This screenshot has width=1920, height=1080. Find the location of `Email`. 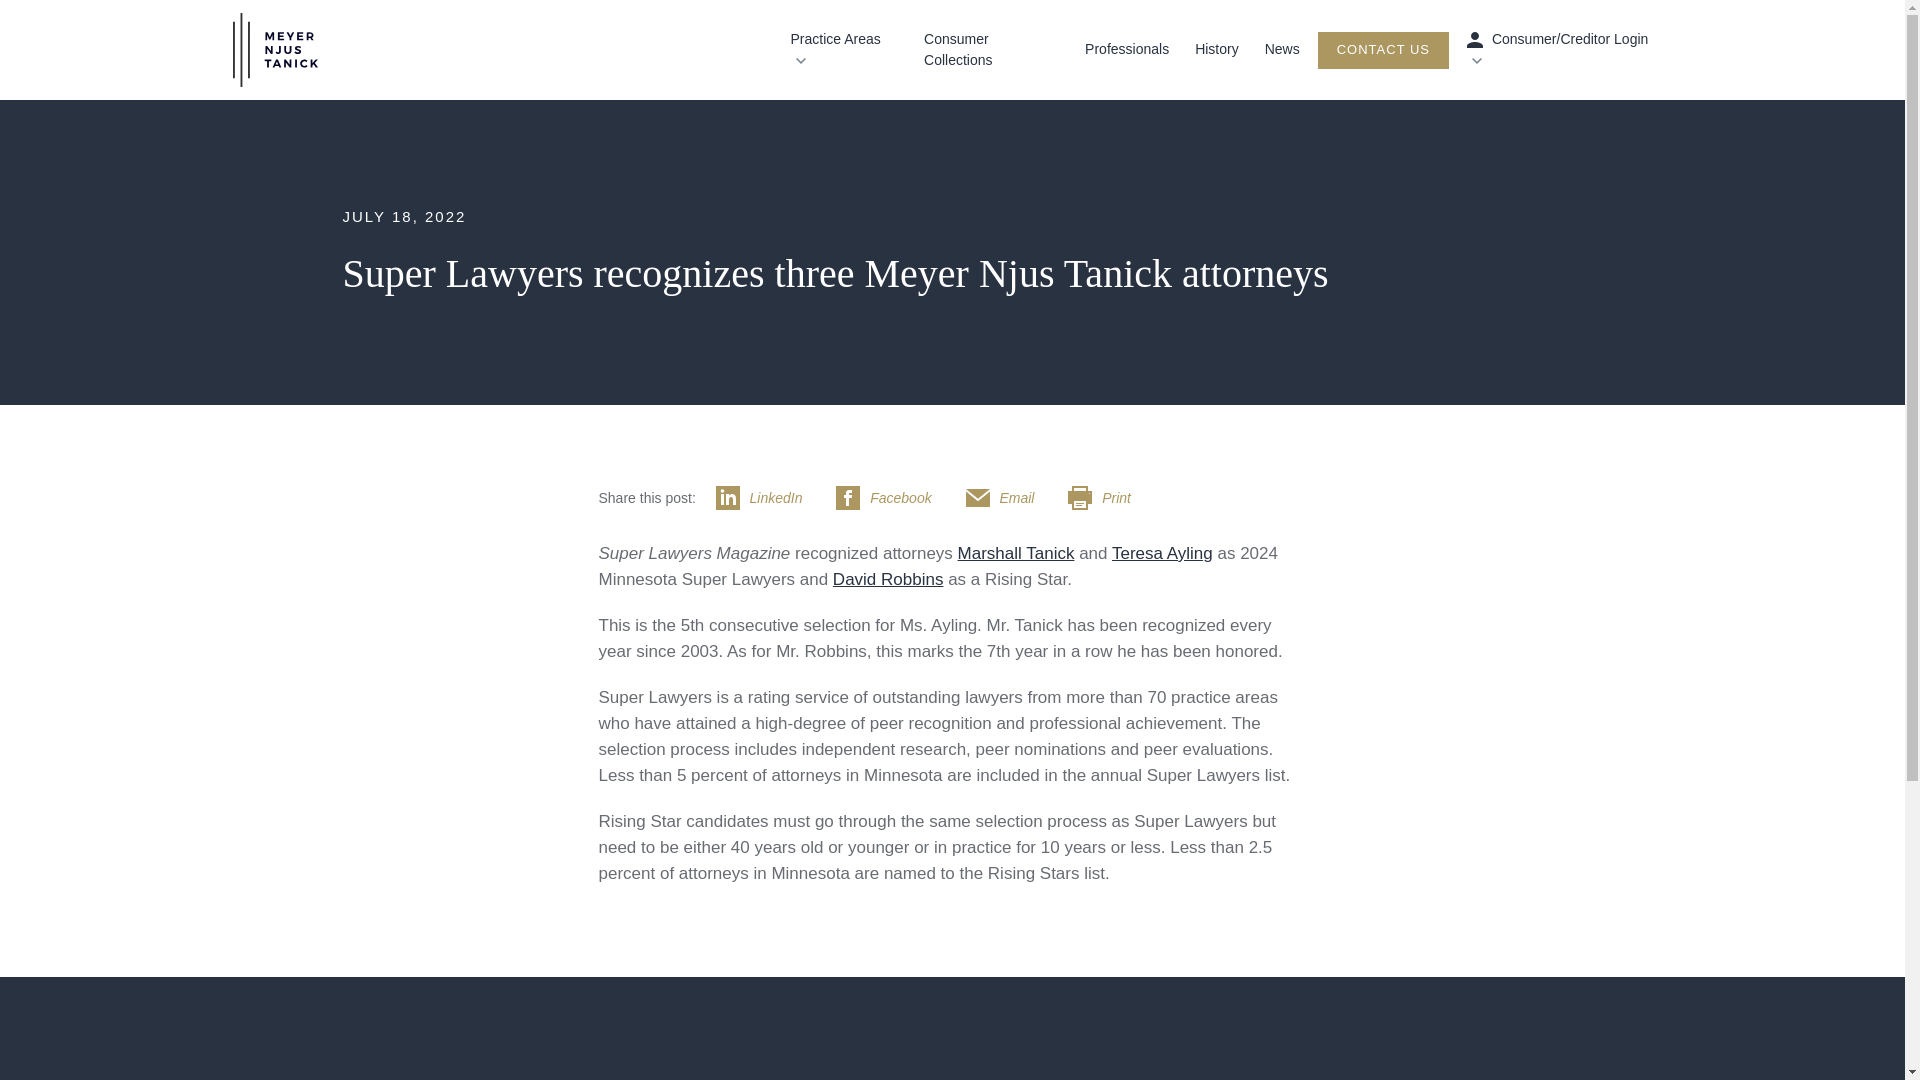

Email is located at coordinates (1010, 497).